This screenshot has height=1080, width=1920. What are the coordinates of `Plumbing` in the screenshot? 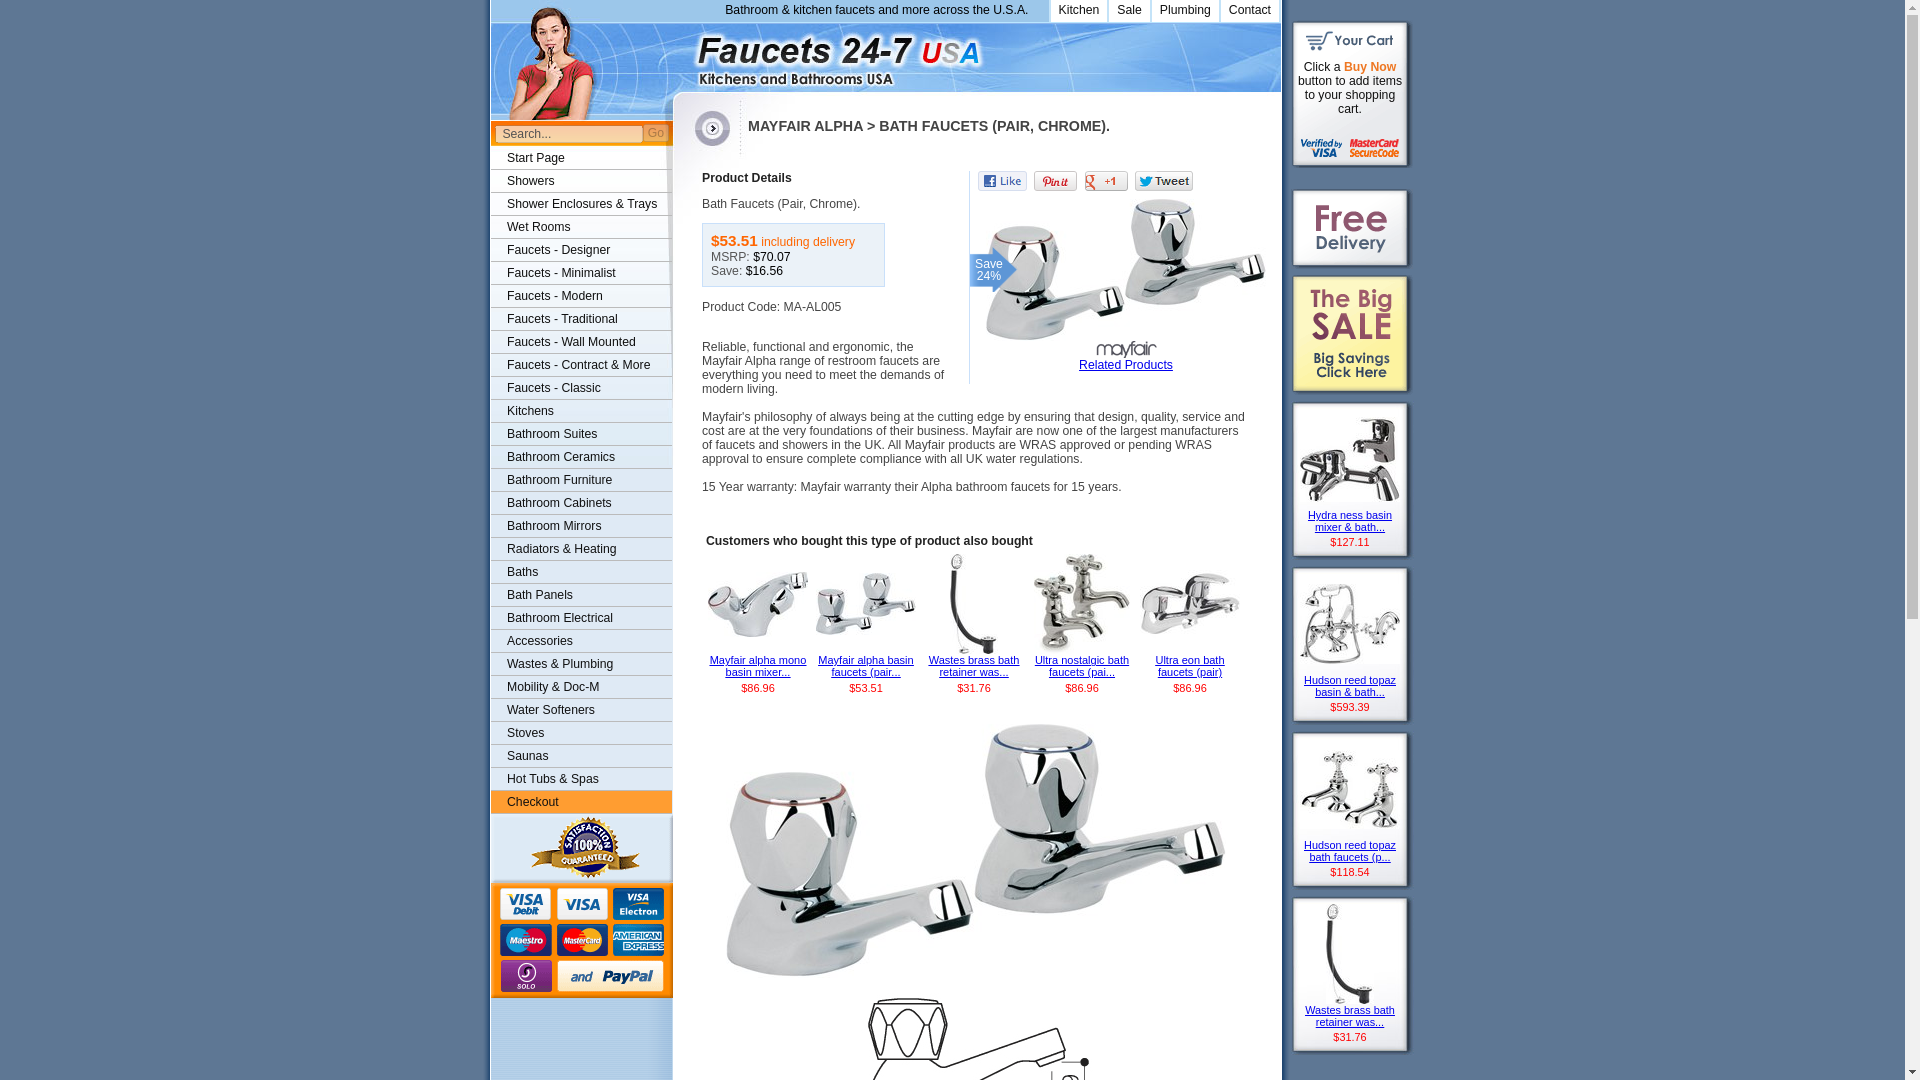 It's located at (1184, 10).